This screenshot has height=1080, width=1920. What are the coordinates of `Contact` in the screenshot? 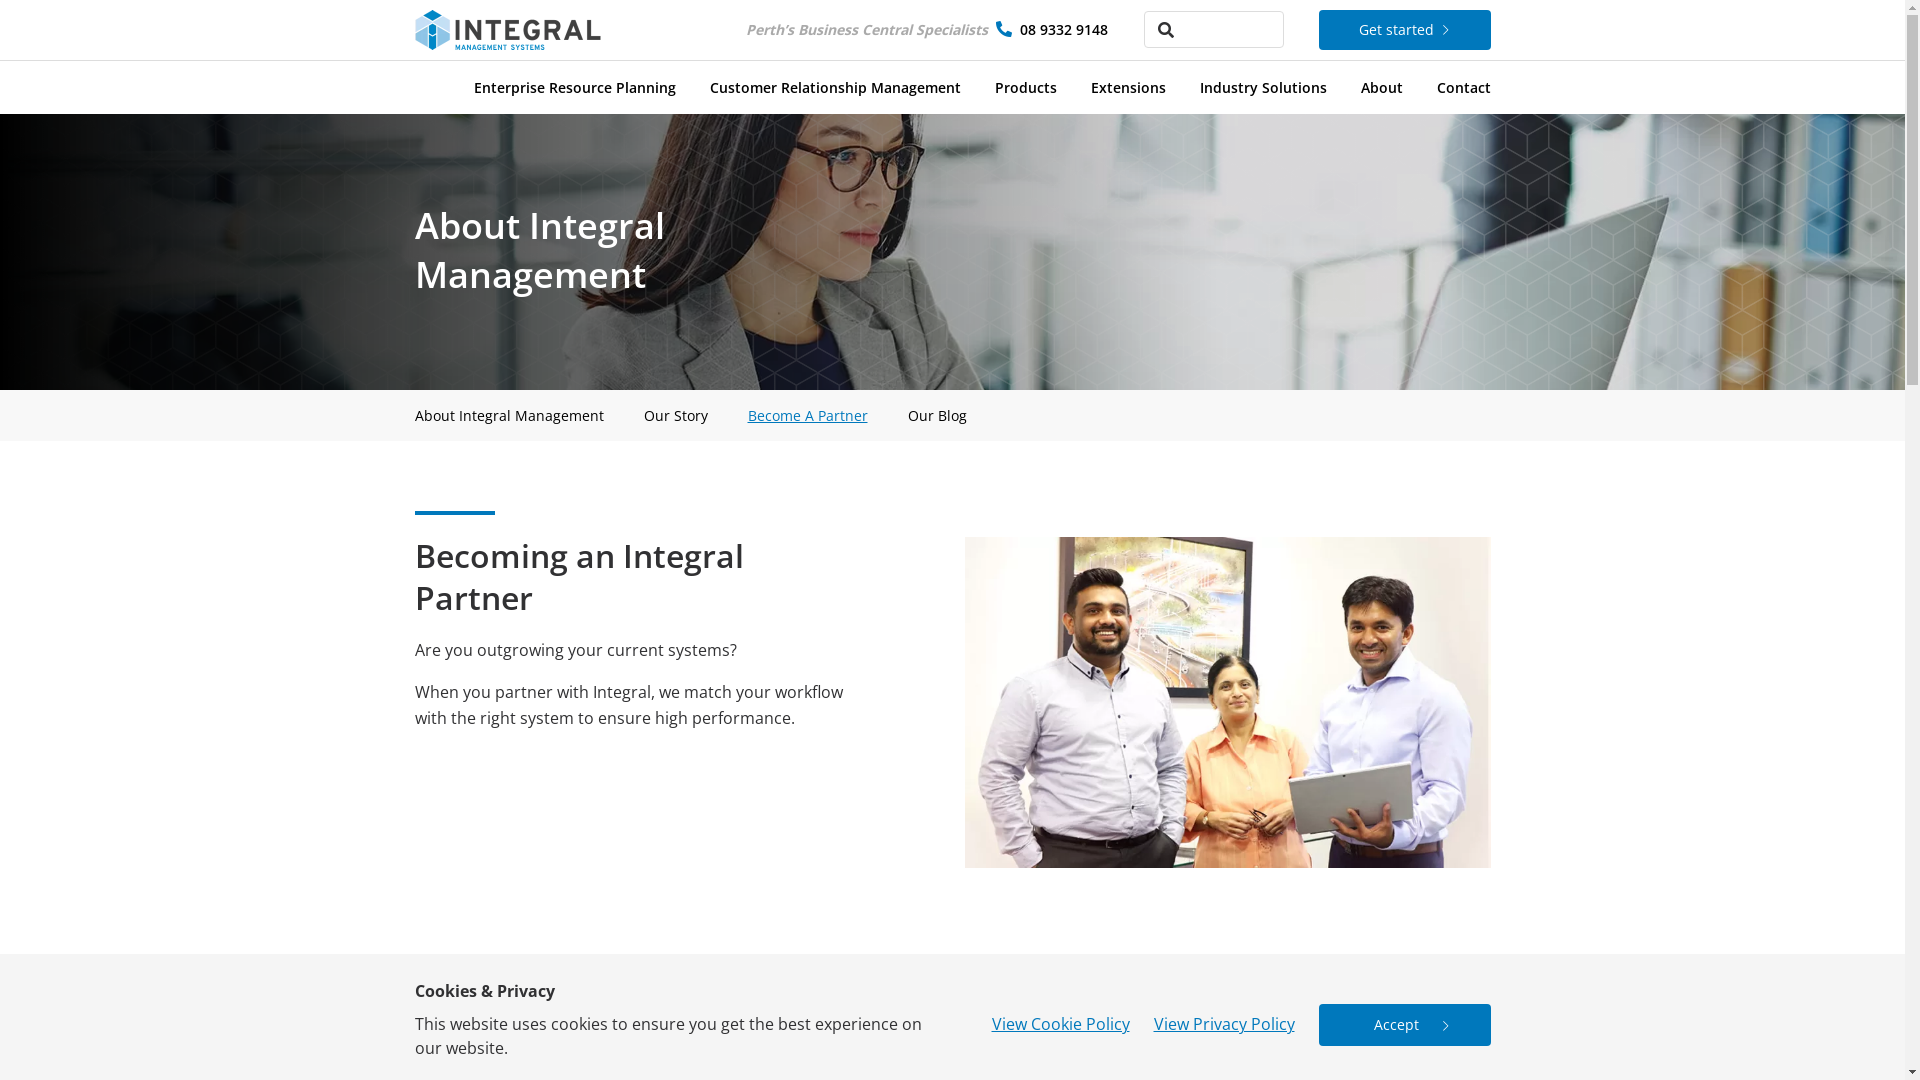 It's located at (1463, 84).